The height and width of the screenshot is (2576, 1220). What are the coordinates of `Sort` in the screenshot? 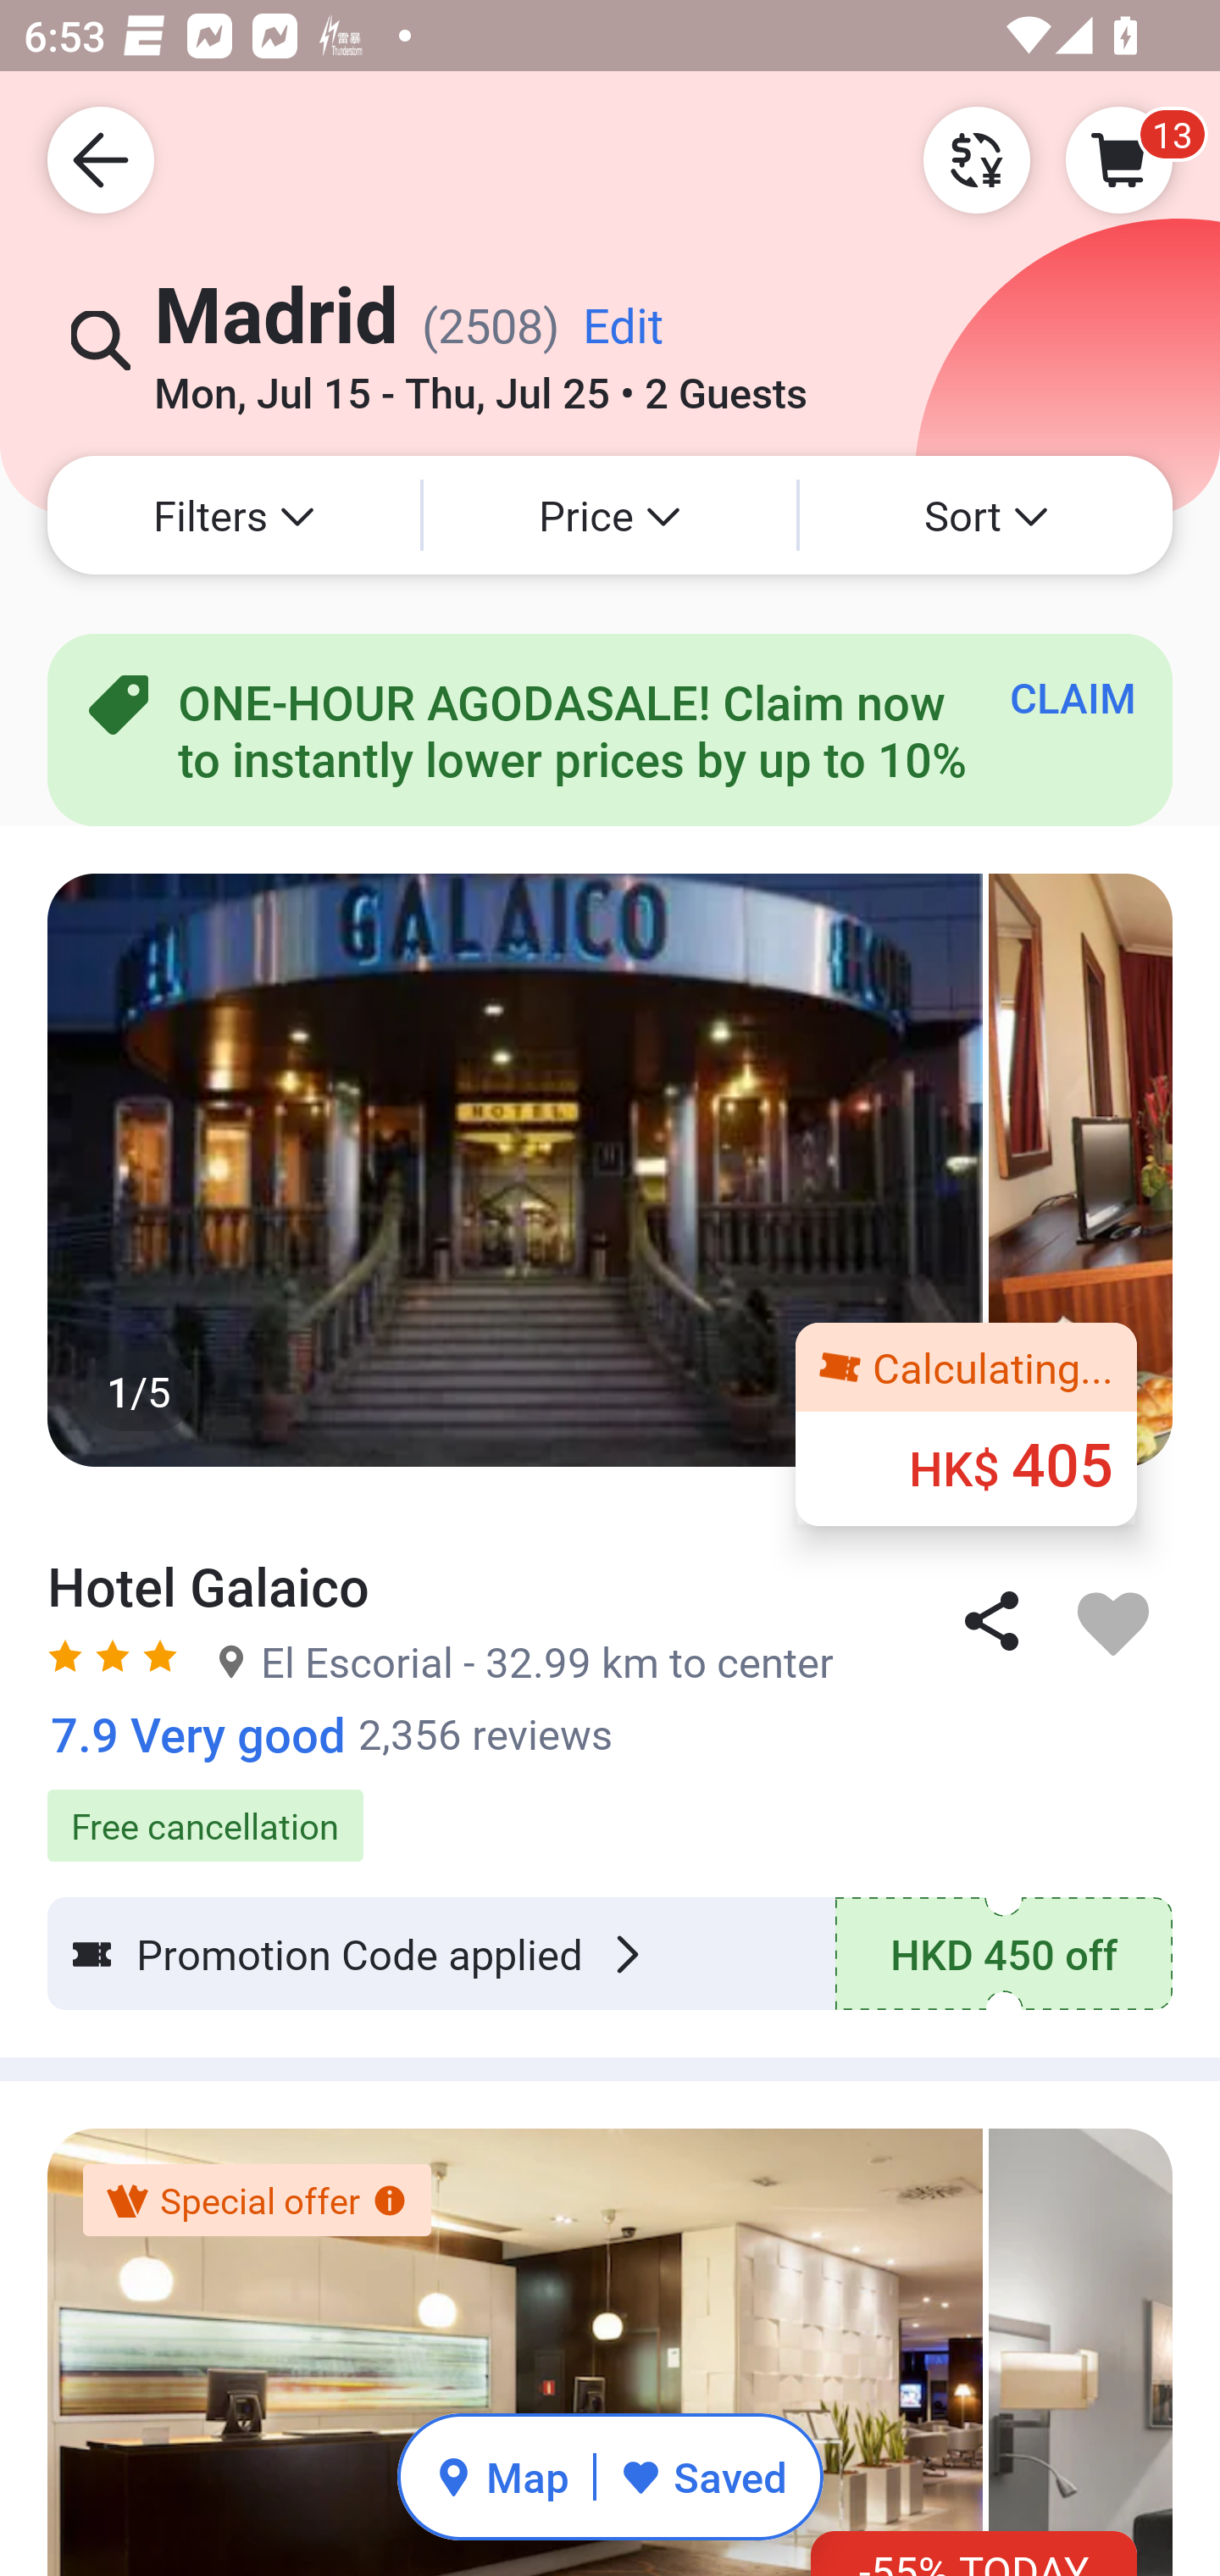 It's located at (986, 515).